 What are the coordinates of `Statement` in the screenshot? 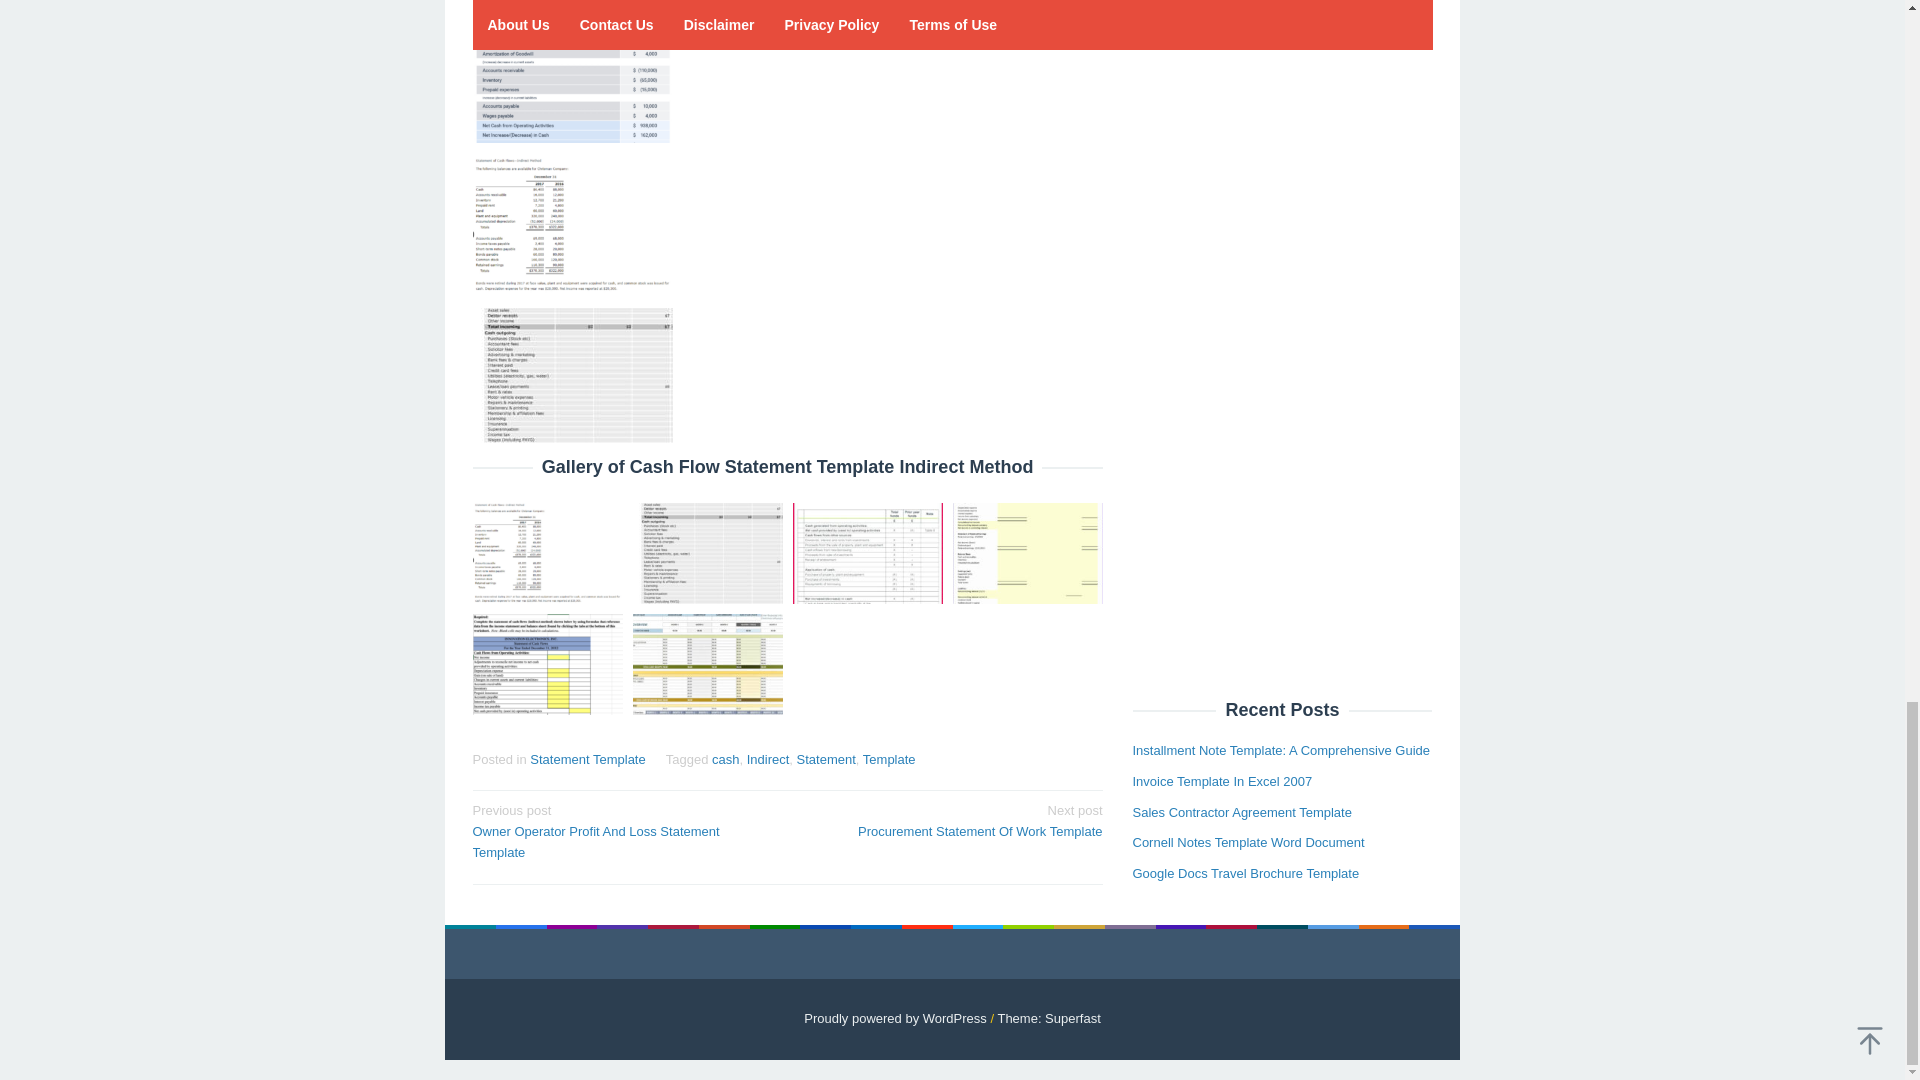 It's located at (826, 758).